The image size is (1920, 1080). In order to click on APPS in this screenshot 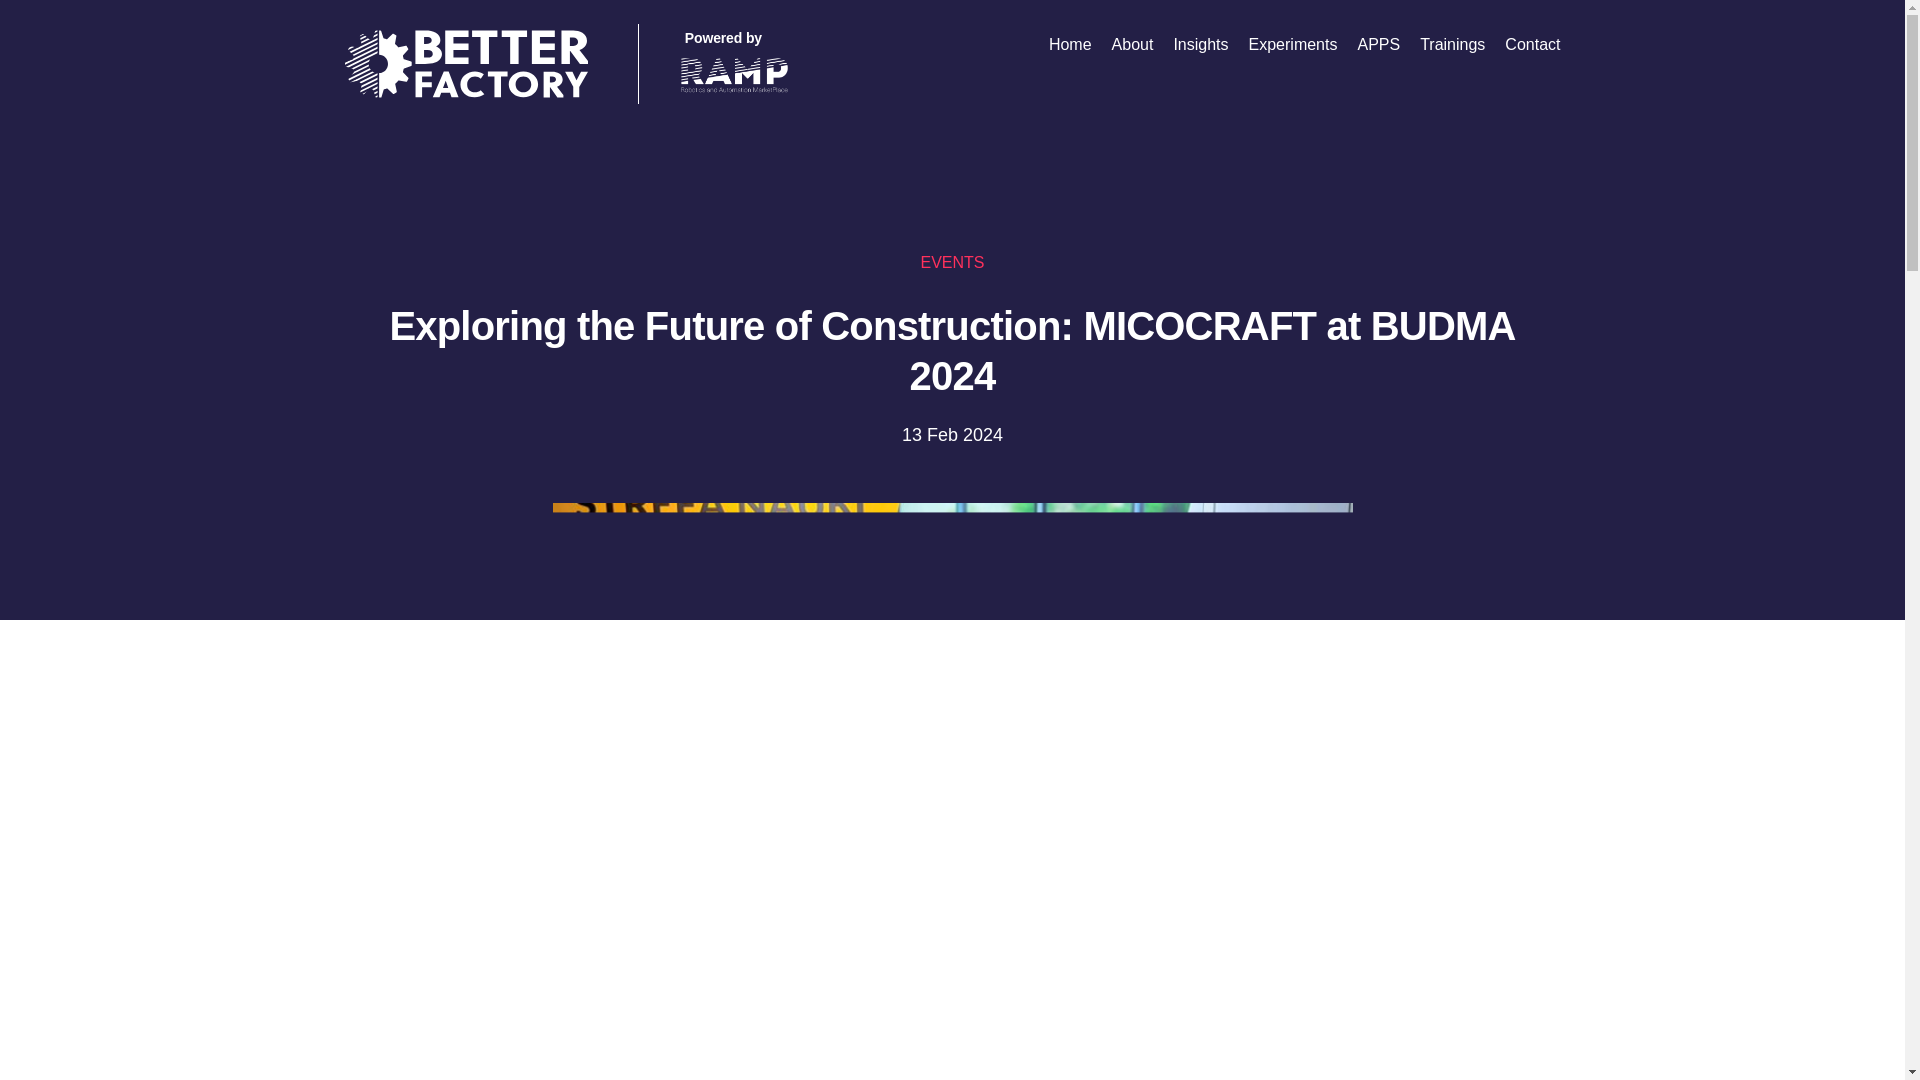, I will do `click(1378, 44)`.